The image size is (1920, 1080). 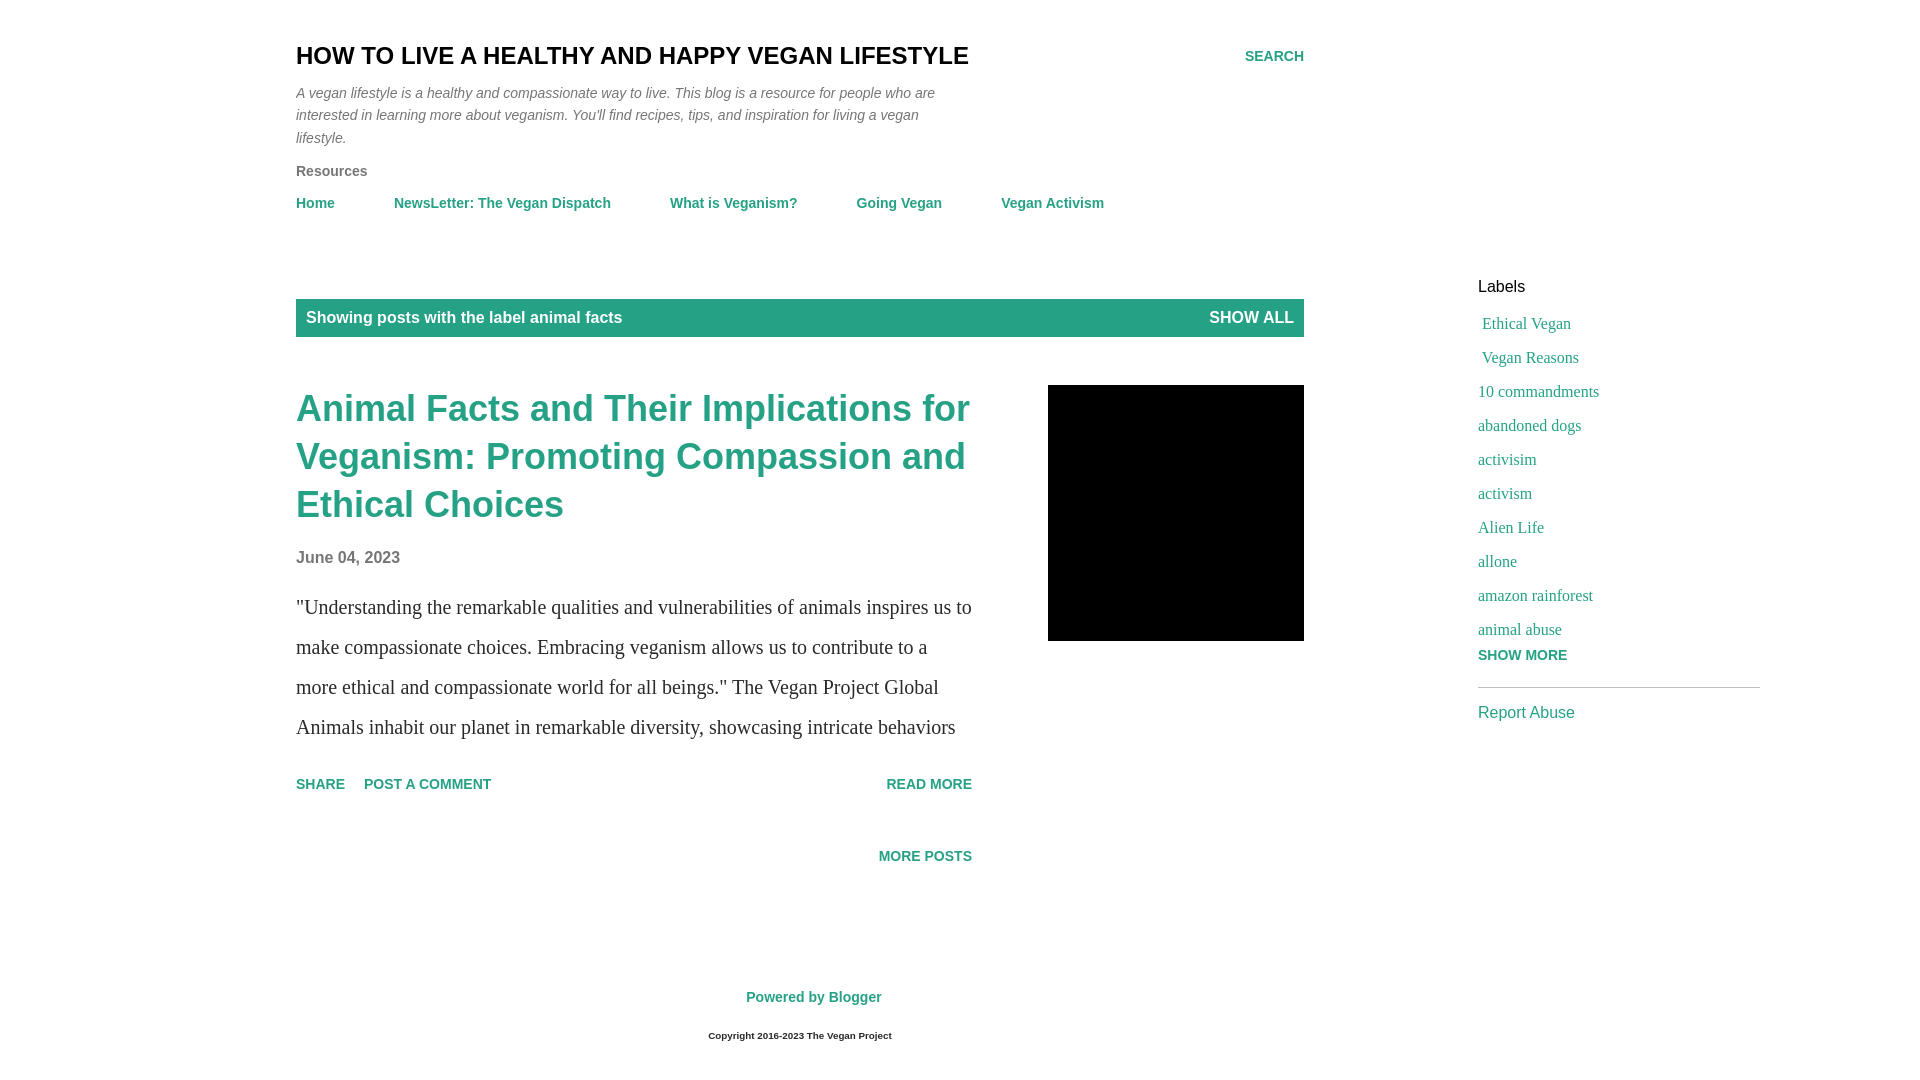 What do you see at coordinates (1252, 318) in the screenshot?
I see `SHOW ALL` at bounding box center [1252, 318].